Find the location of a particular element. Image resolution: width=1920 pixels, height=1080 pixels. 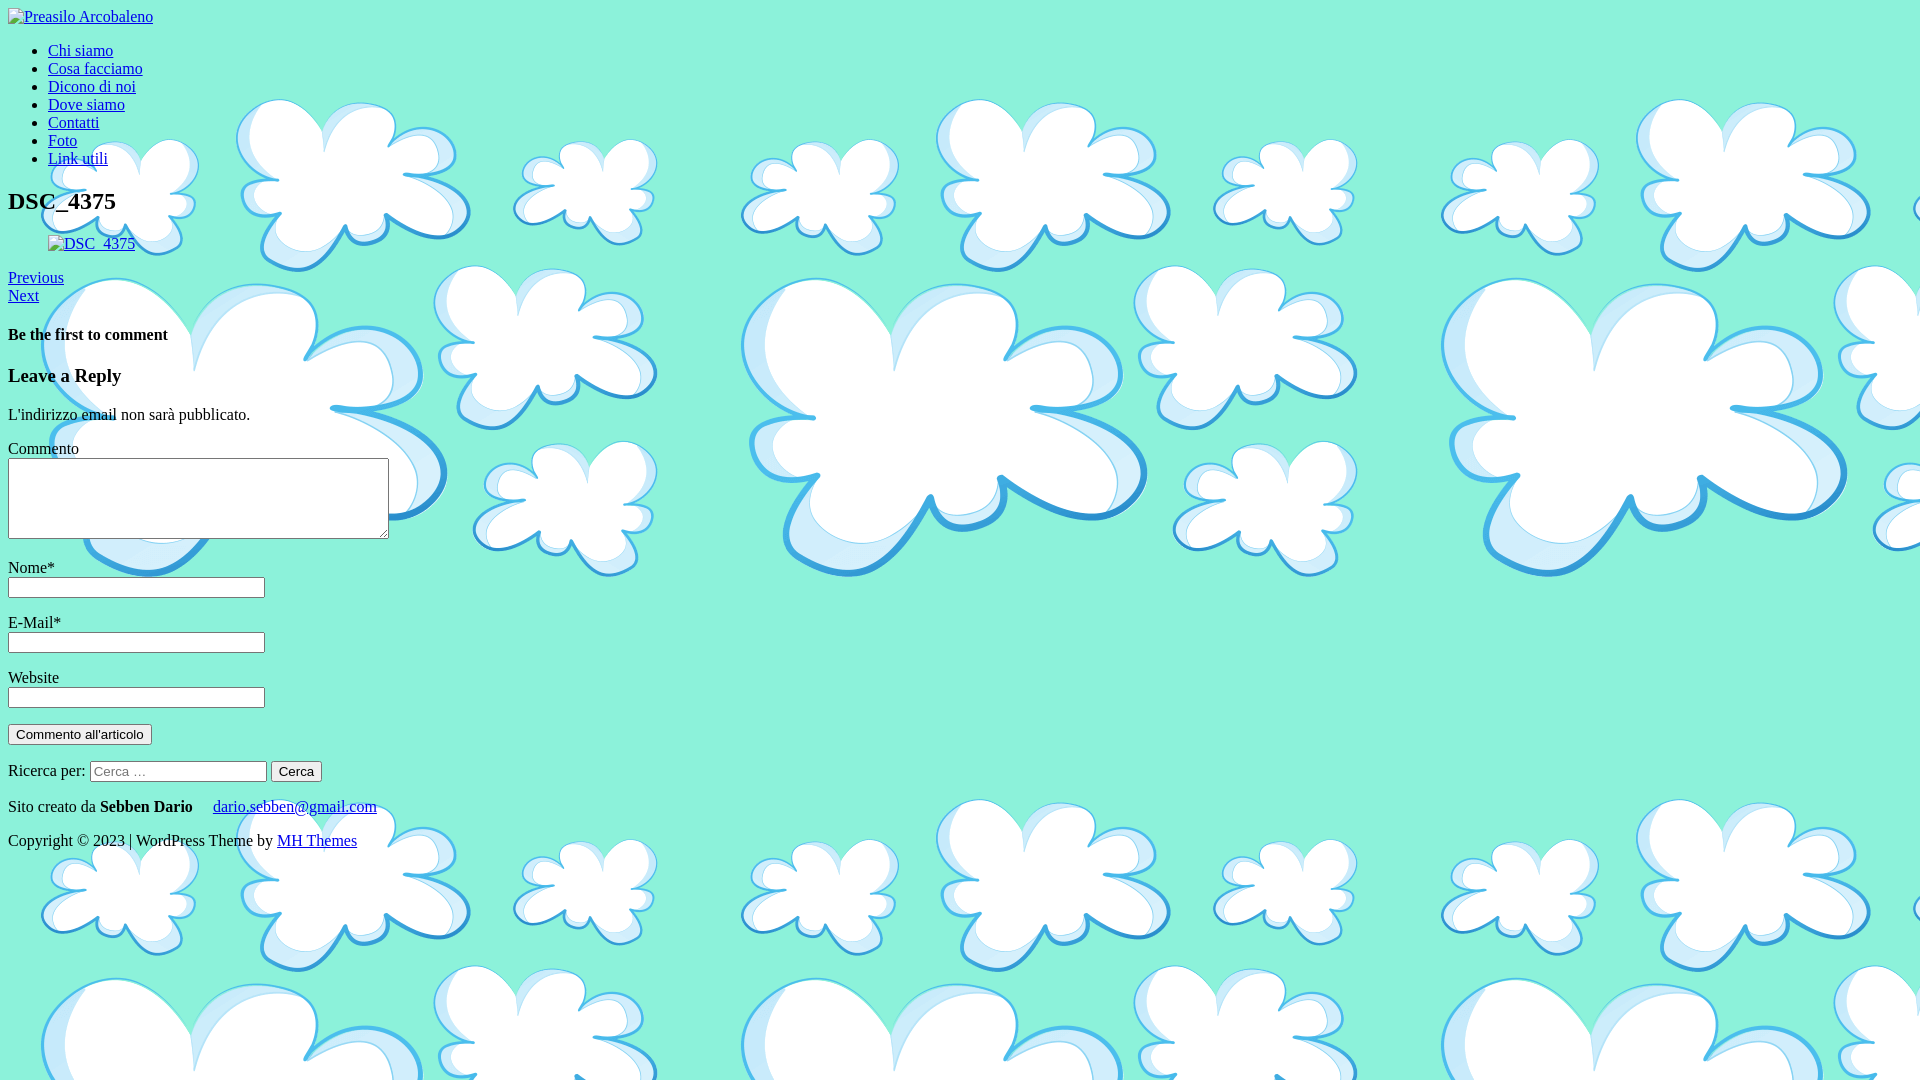

Commento all'articolo is located at coordinates (80, 734).